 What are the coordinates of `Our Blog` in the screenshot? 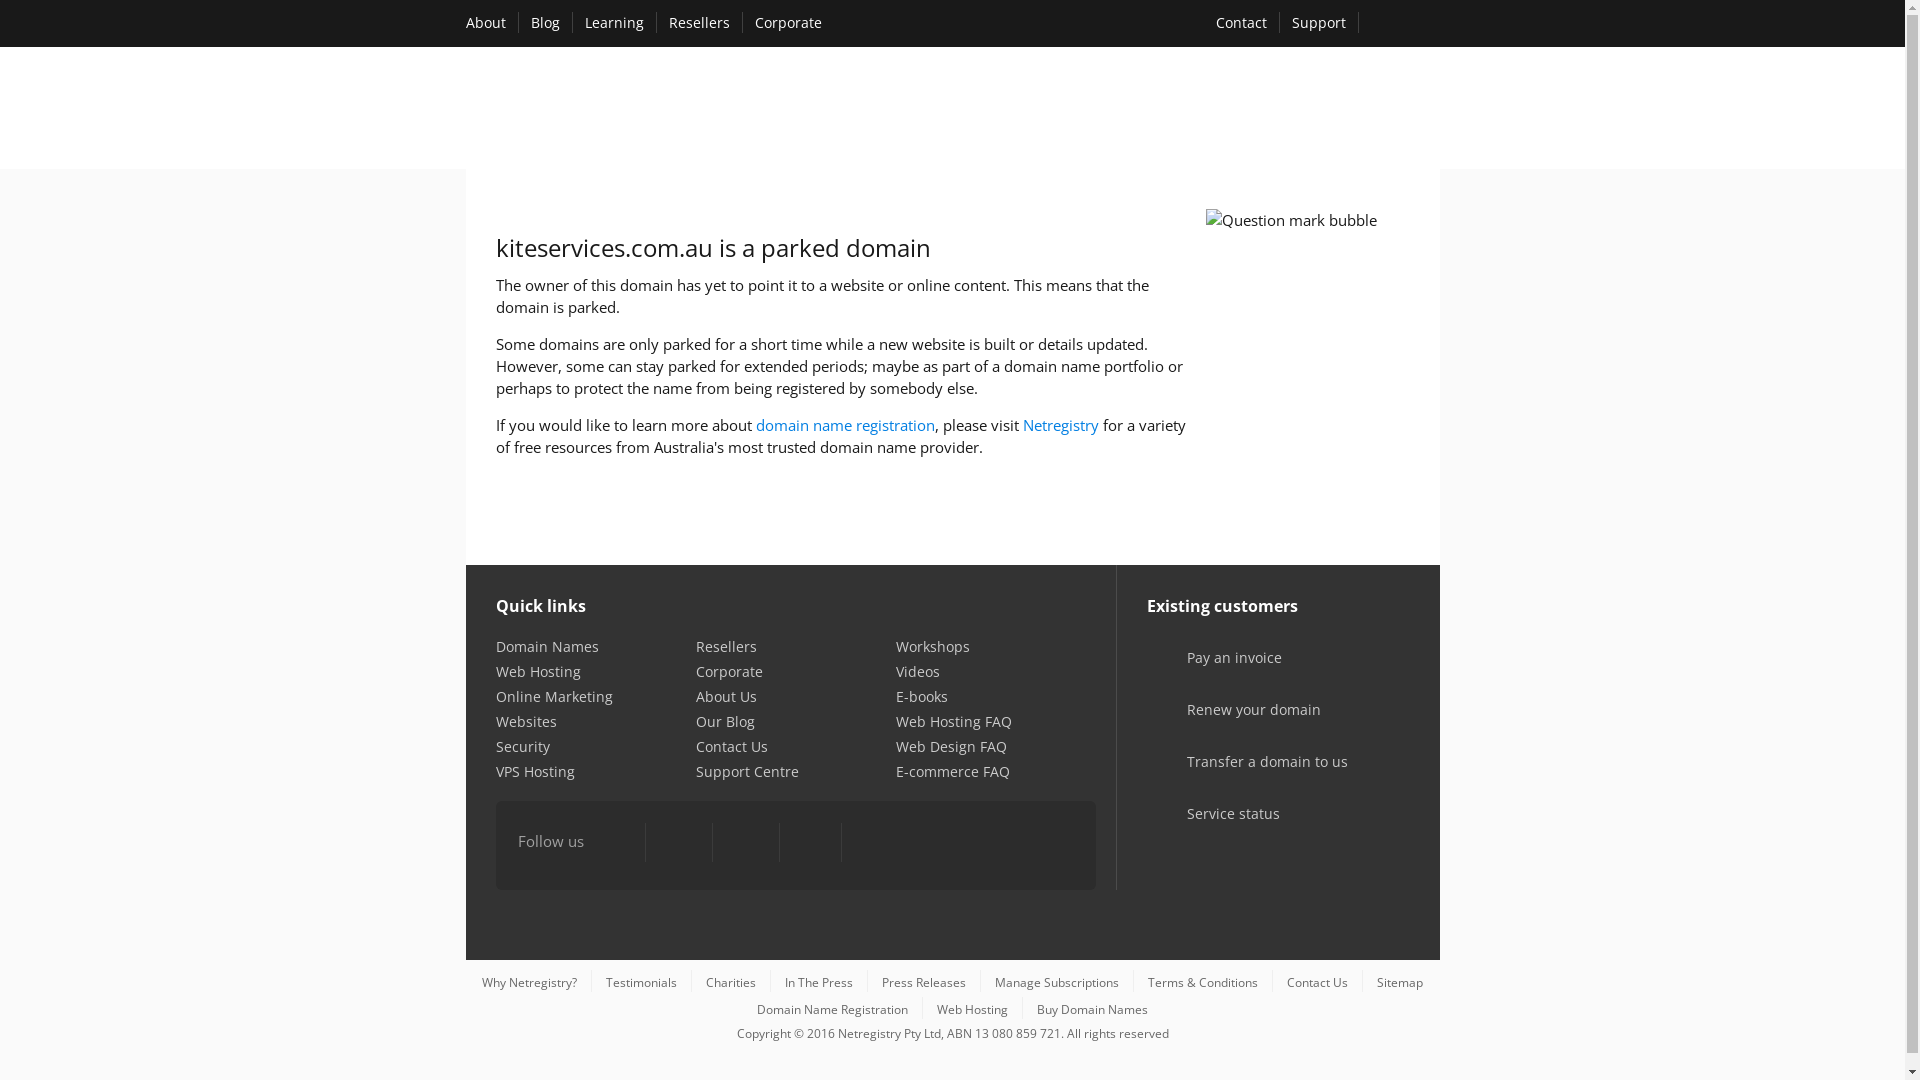 It's located at (726, 722).